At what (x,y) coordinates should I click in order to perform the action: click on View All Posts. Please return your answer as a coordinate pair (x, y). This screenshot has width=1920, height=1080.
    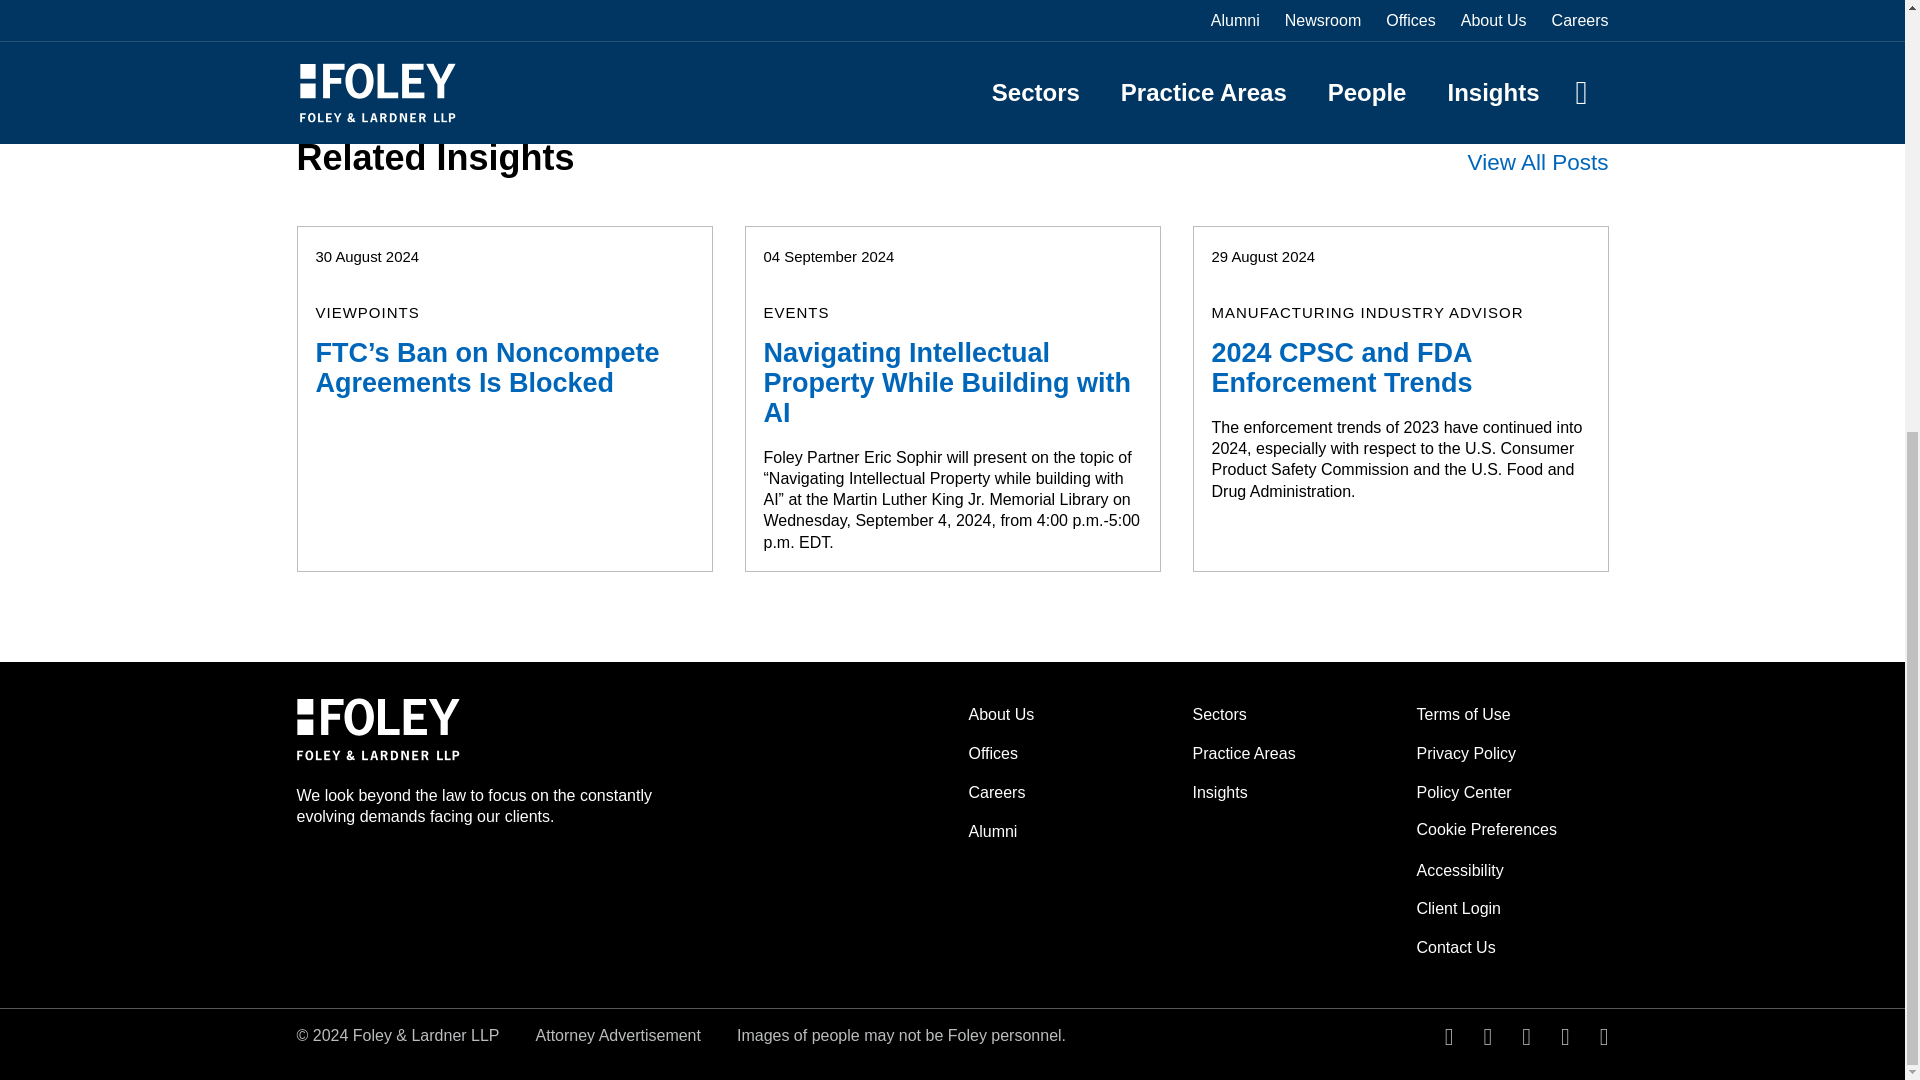
    Looking at the image, I should click on (1538, 162).